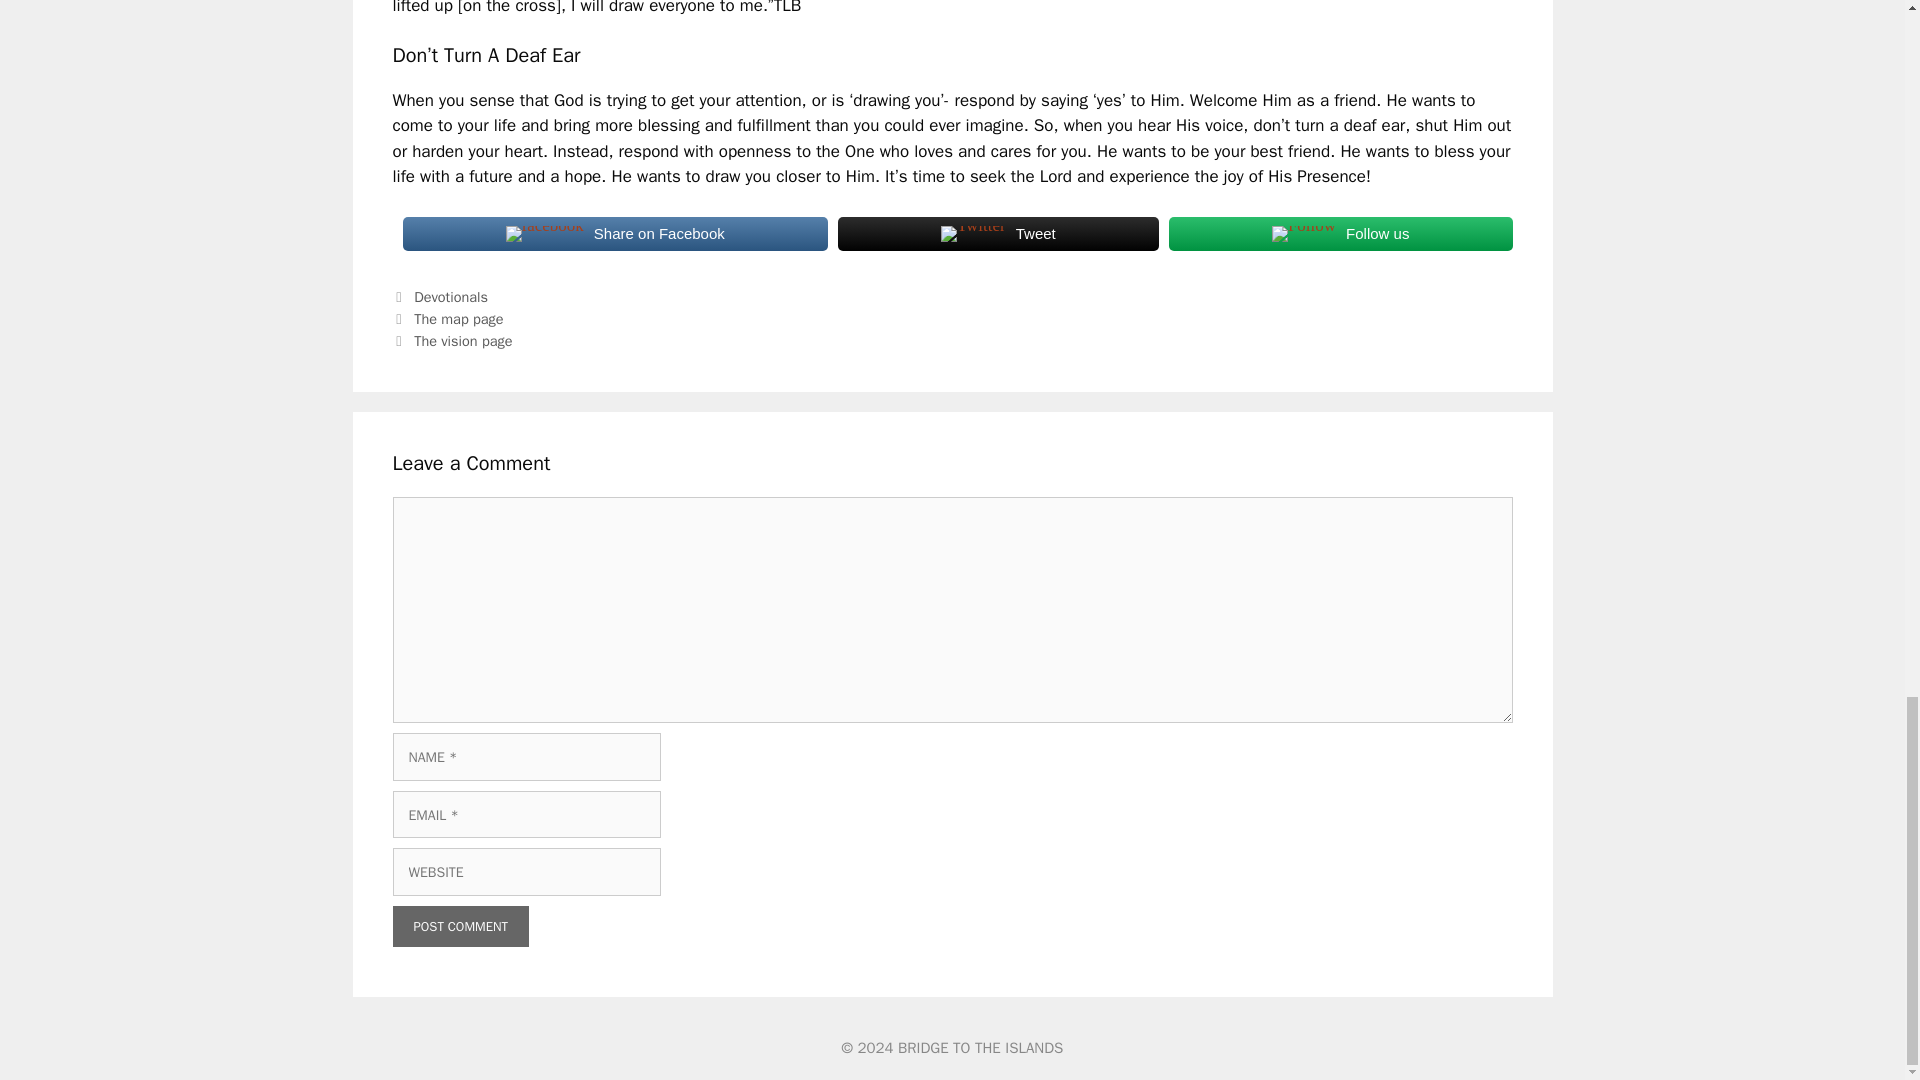 Image resolution: width=1920 pixels, height=1080 pixels. Describe the element at coordinates (998, 233) in the screenshot. I see `Tweet` at that location.